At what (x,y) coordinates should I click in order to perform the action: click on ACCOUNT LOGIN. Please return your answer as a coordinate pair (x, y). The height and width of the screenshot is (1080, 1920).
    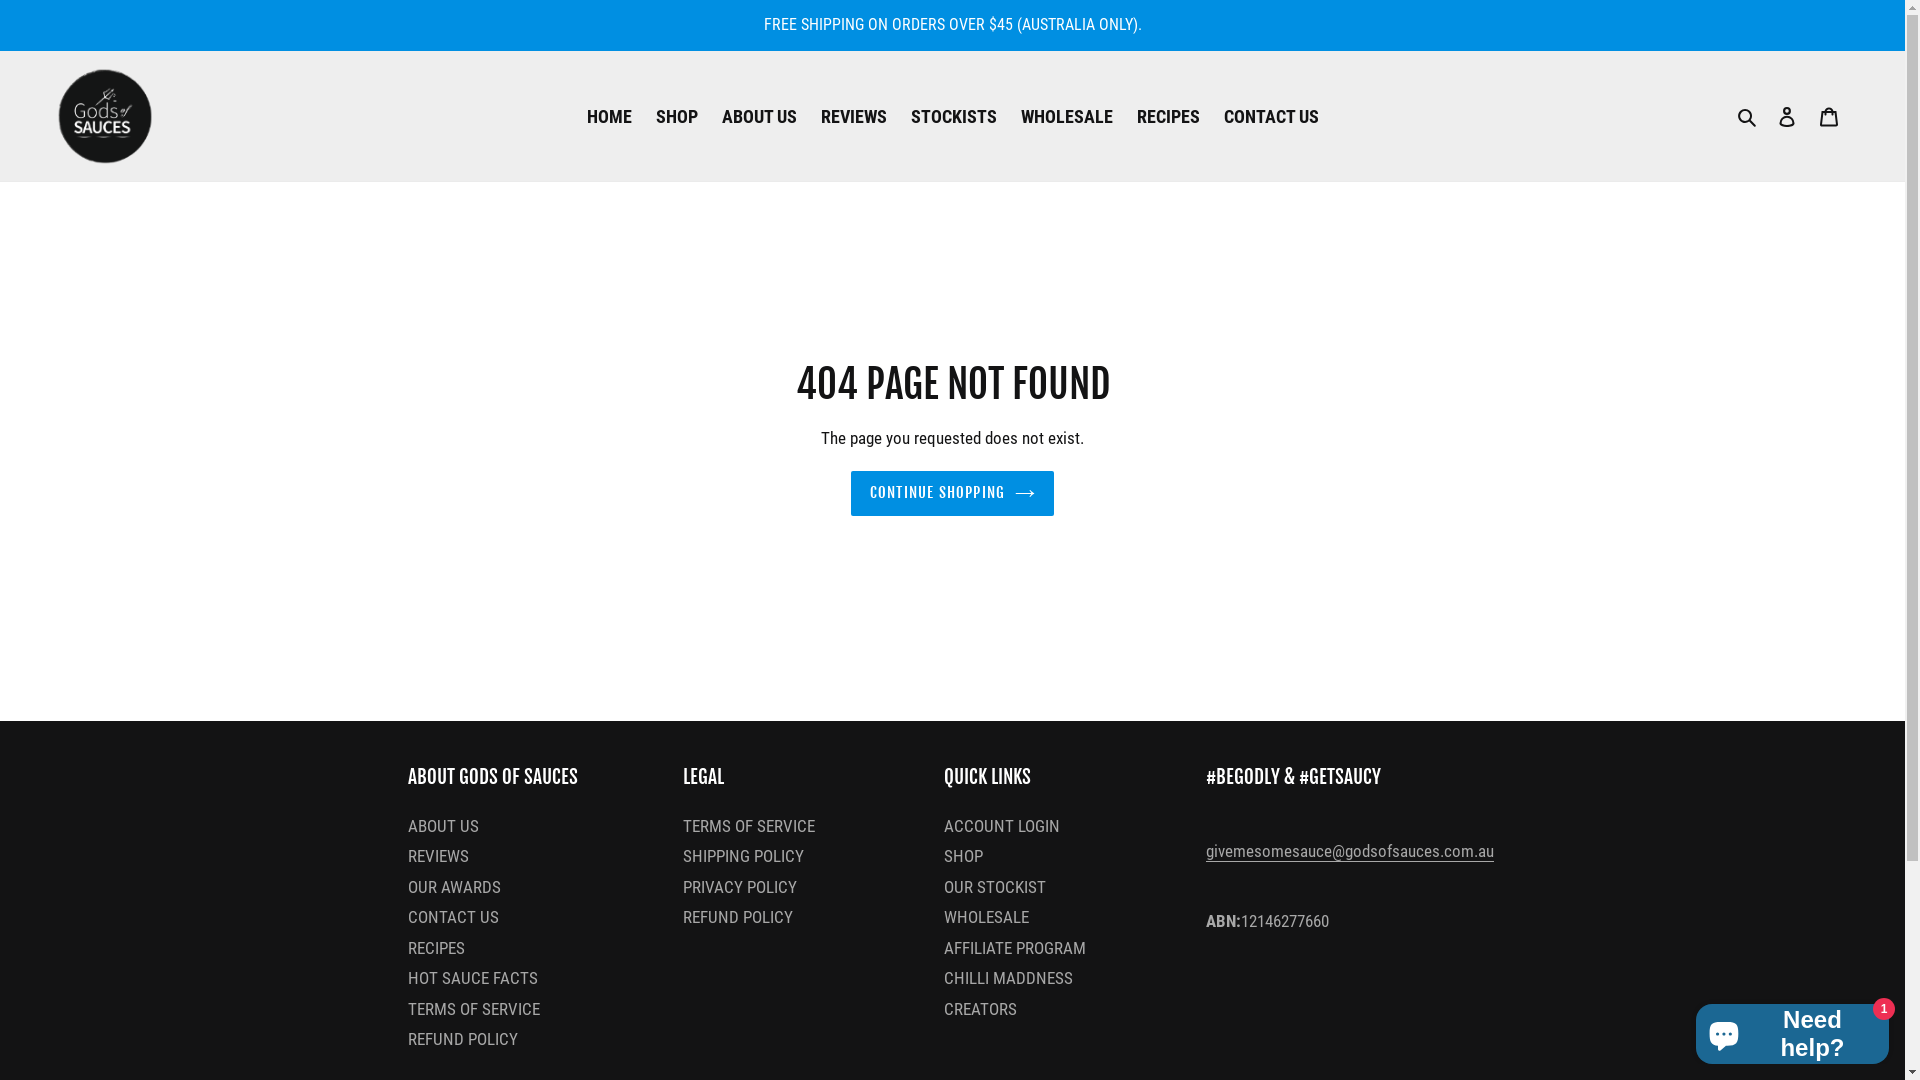
    Looking at the image, I should click on (1002, 826).